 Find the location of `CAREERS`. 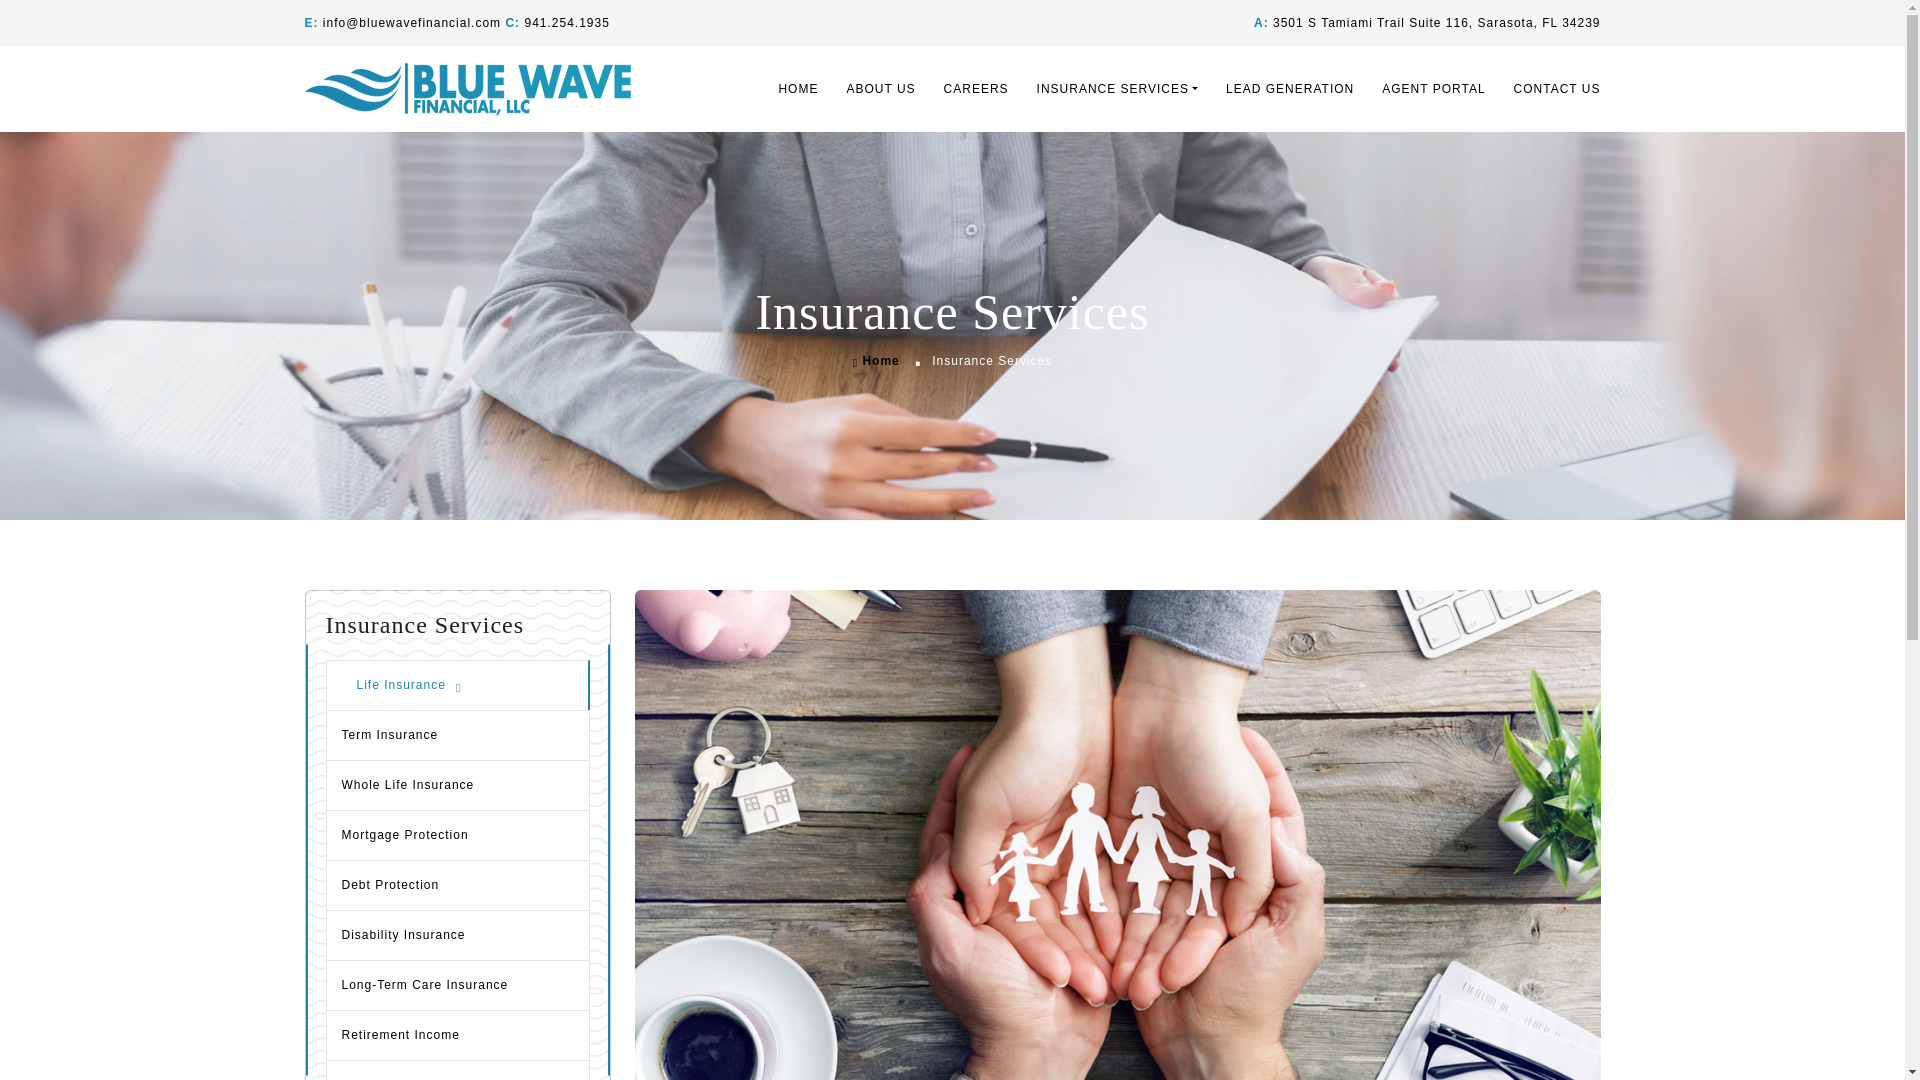

CAREERS is located at coordinates (976, 88).